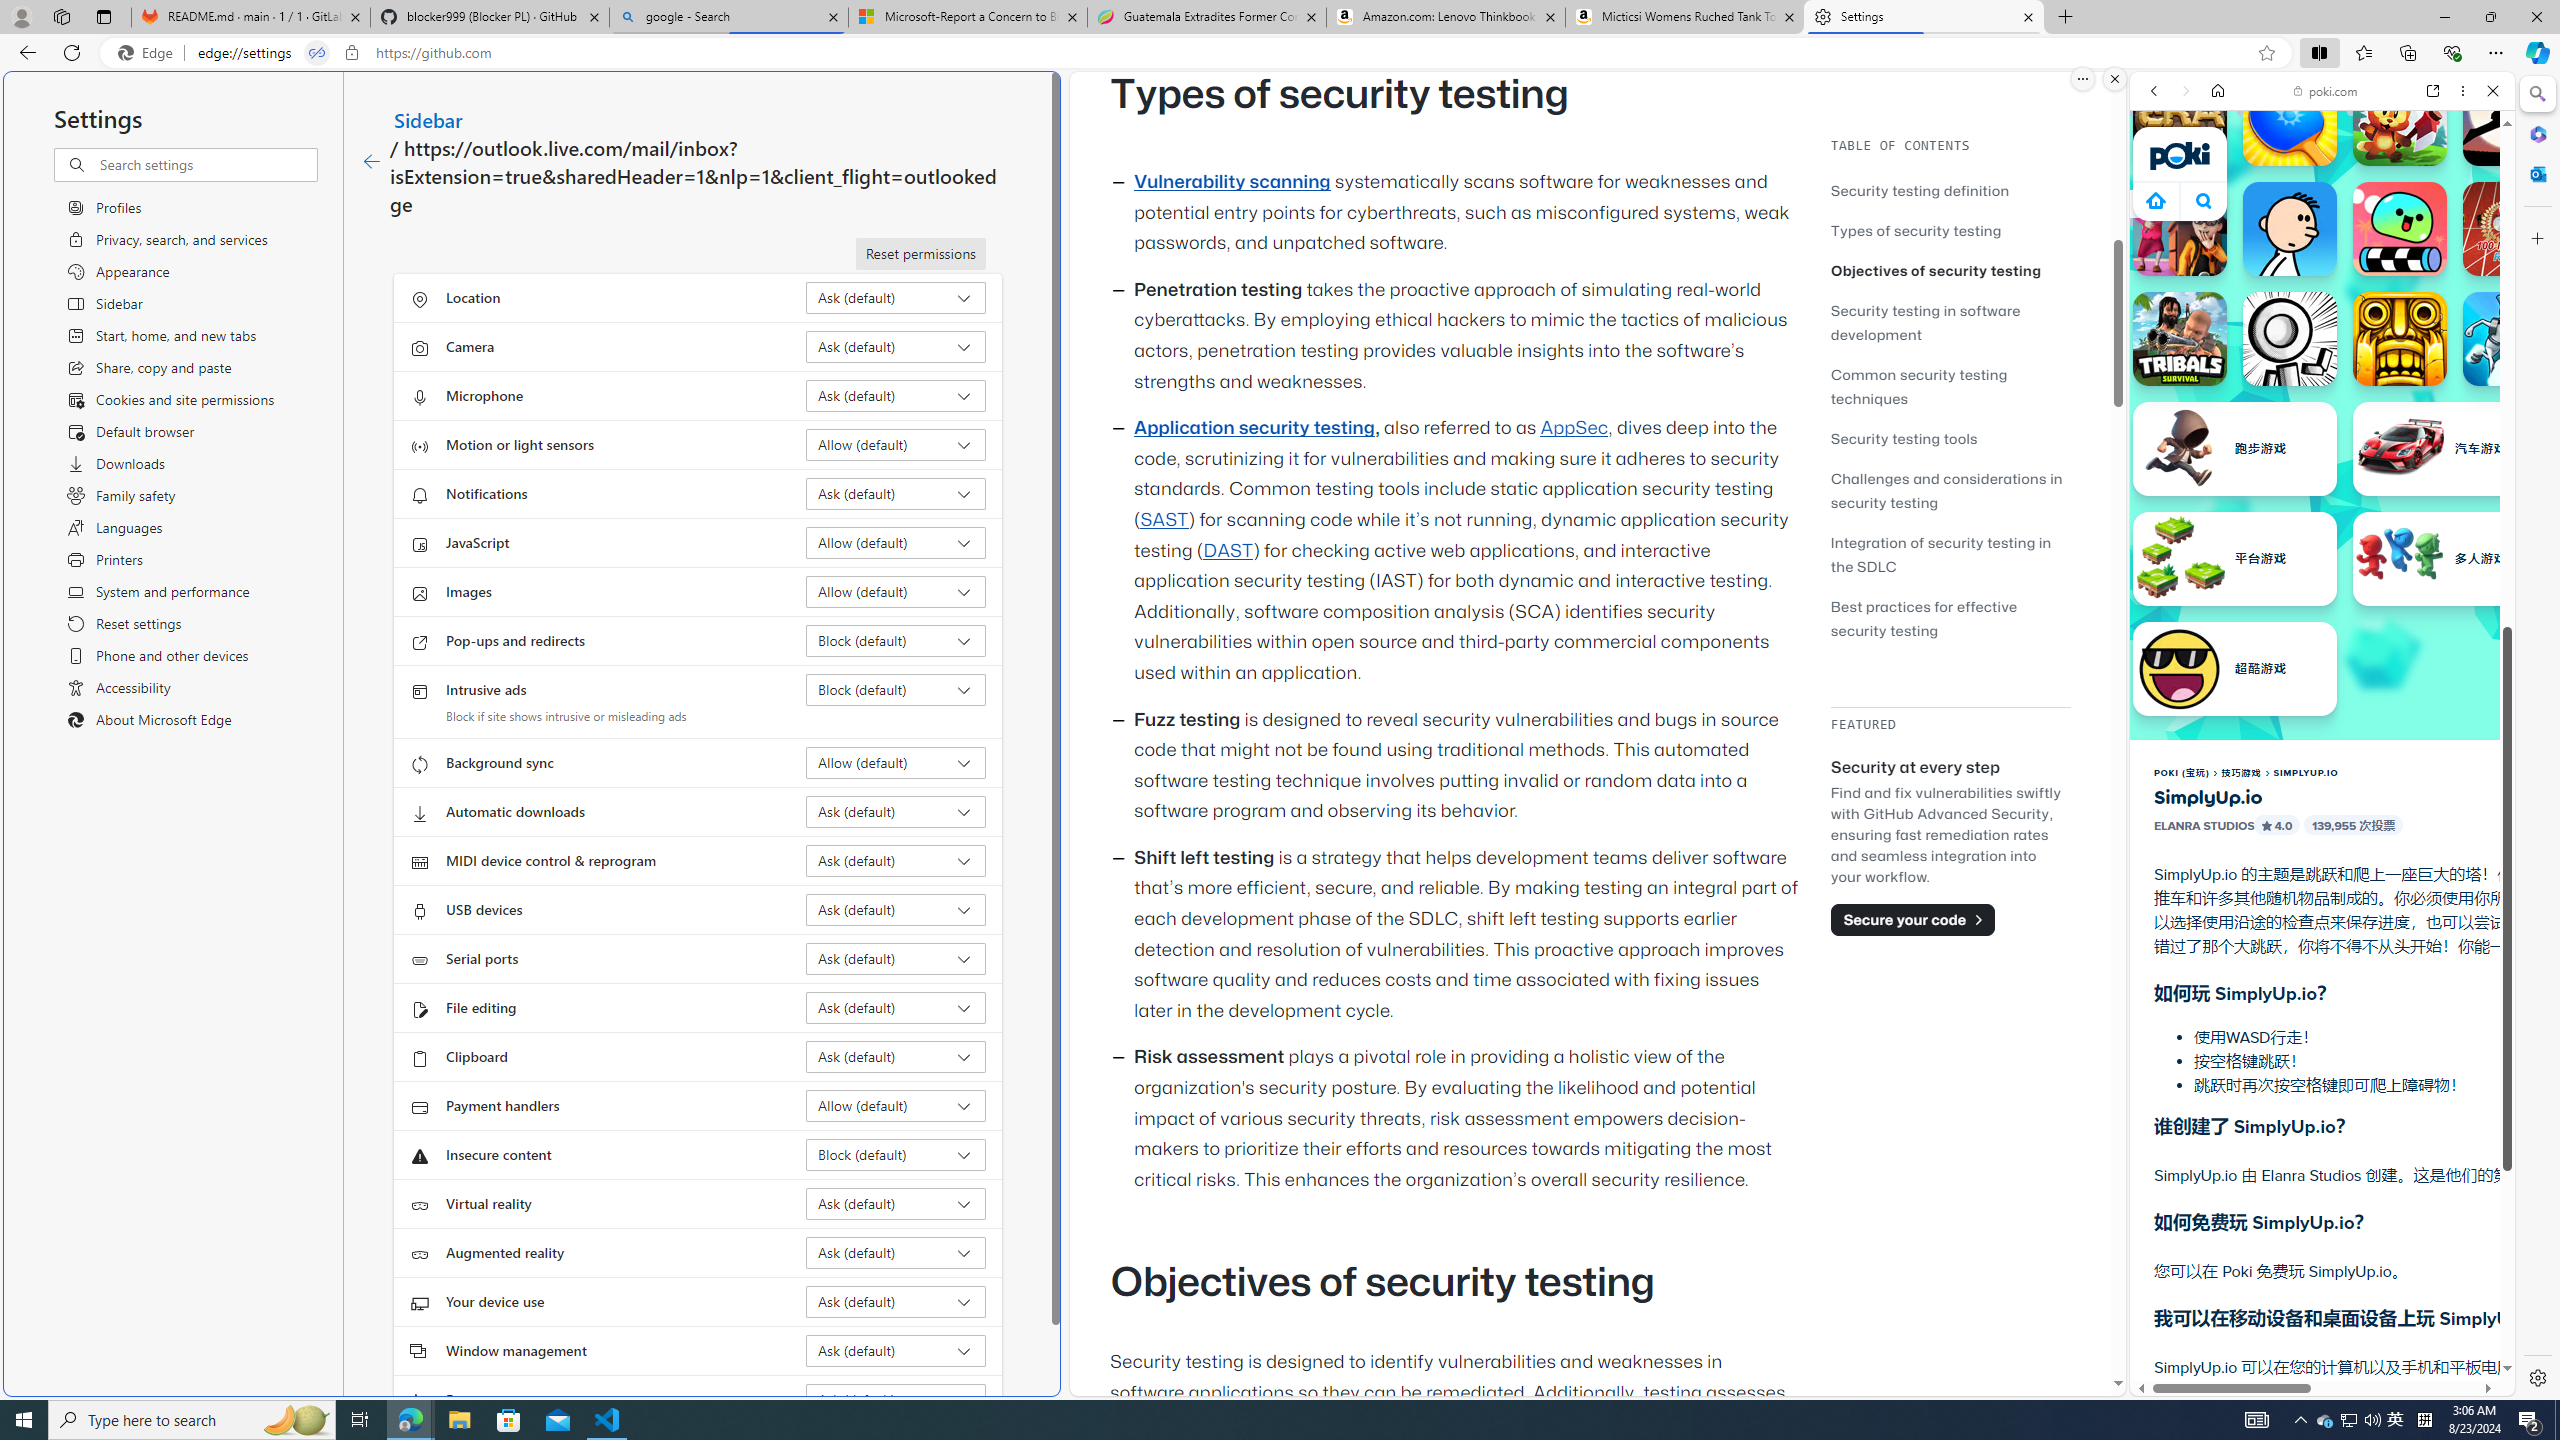 The height and width of the screenshot is (1440, 2560). What do you see at coordinates (896, 494) in the screenshot?
I see `Notifications Ask (default)` at bounding box center [896, 494].